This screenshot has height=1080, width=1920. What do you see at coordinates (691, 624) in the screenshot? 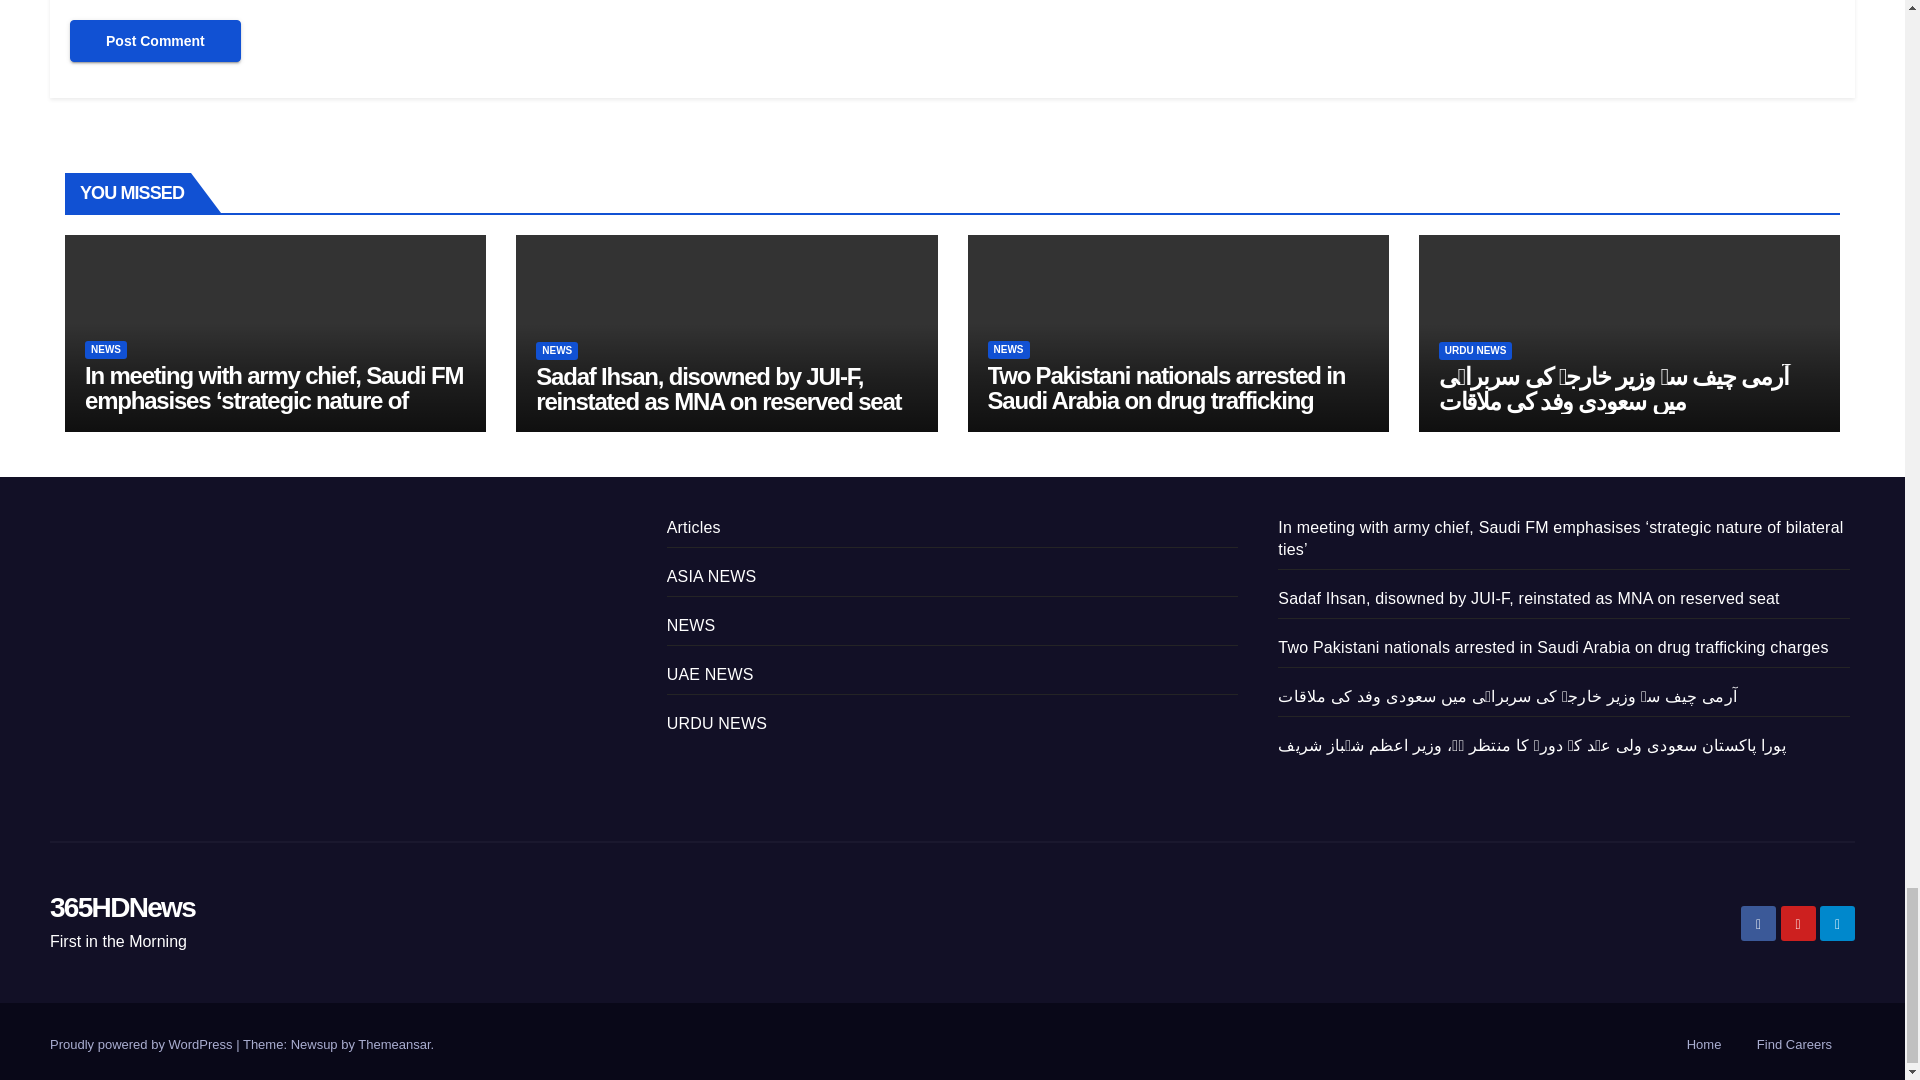
I see `NEWS` at bounding box center [691, 624].